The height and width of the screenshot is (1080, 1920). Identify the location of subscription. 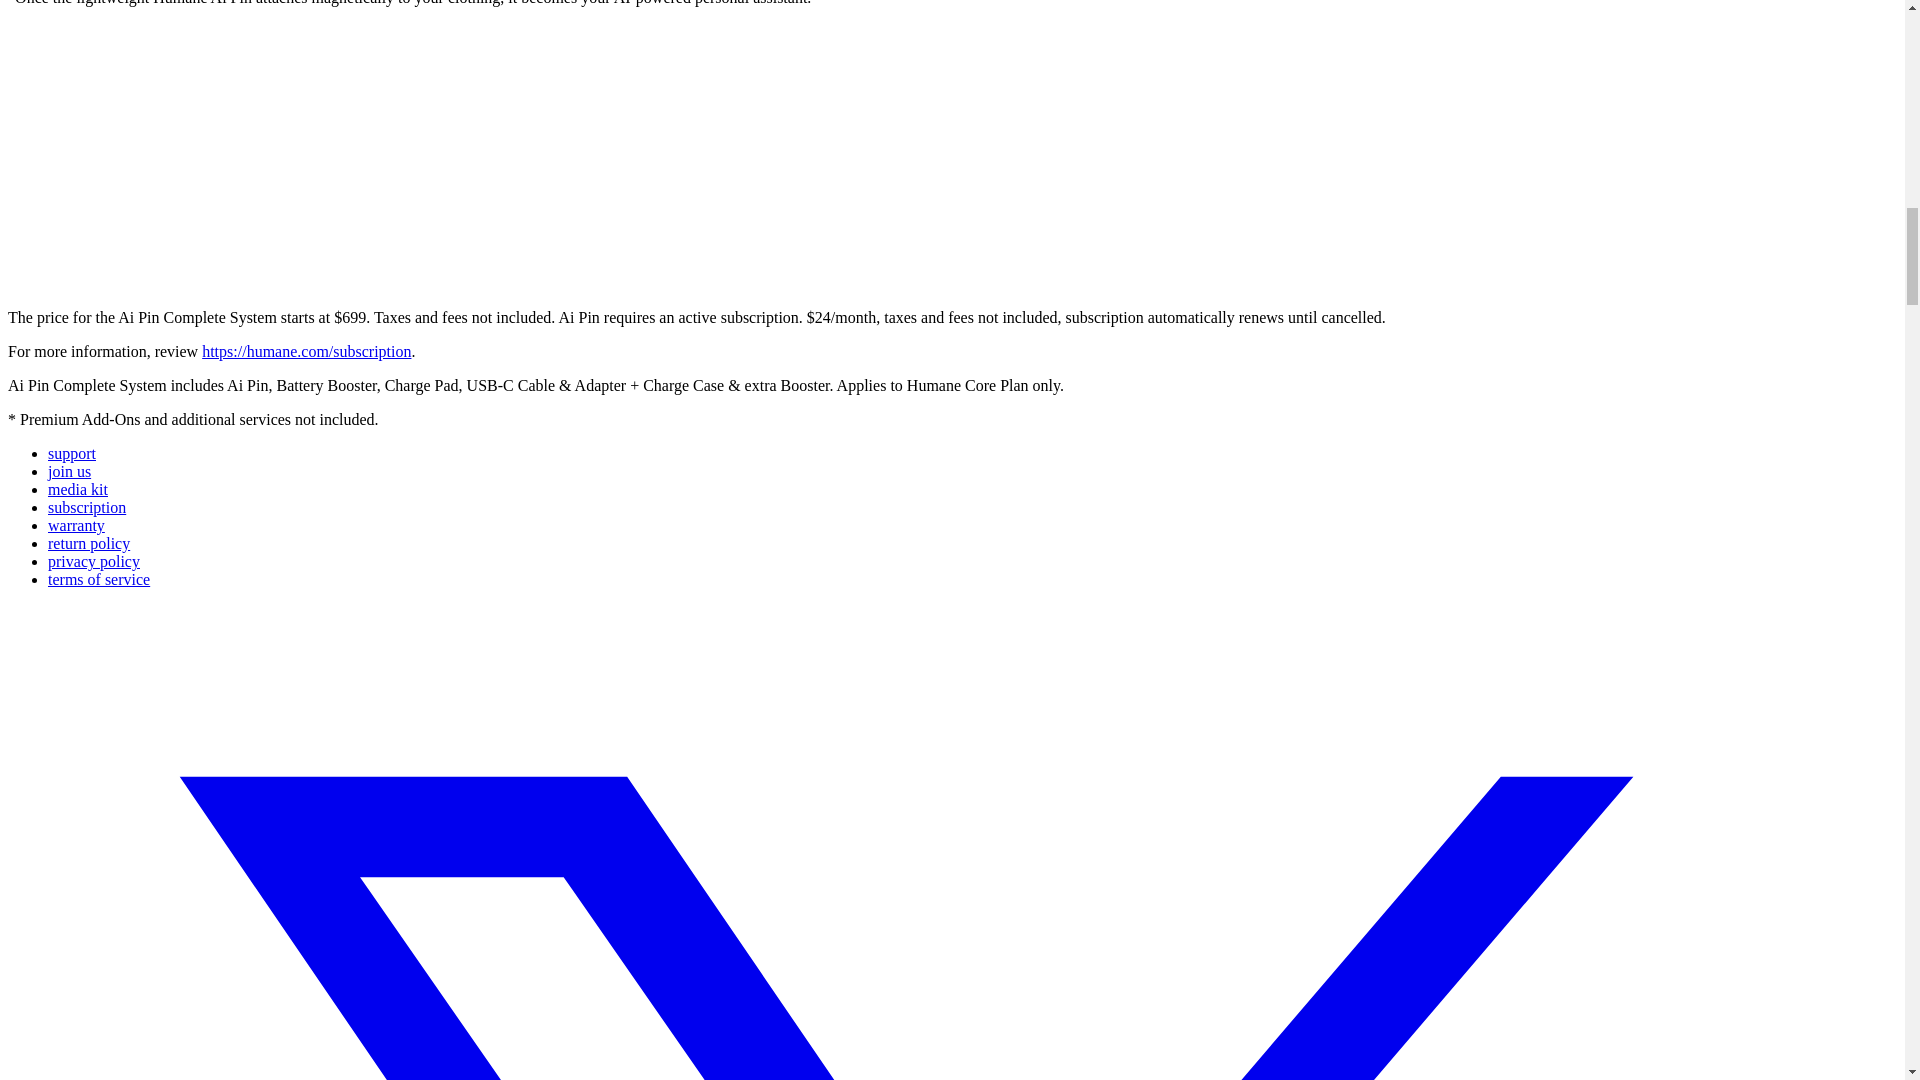
(87, 507).